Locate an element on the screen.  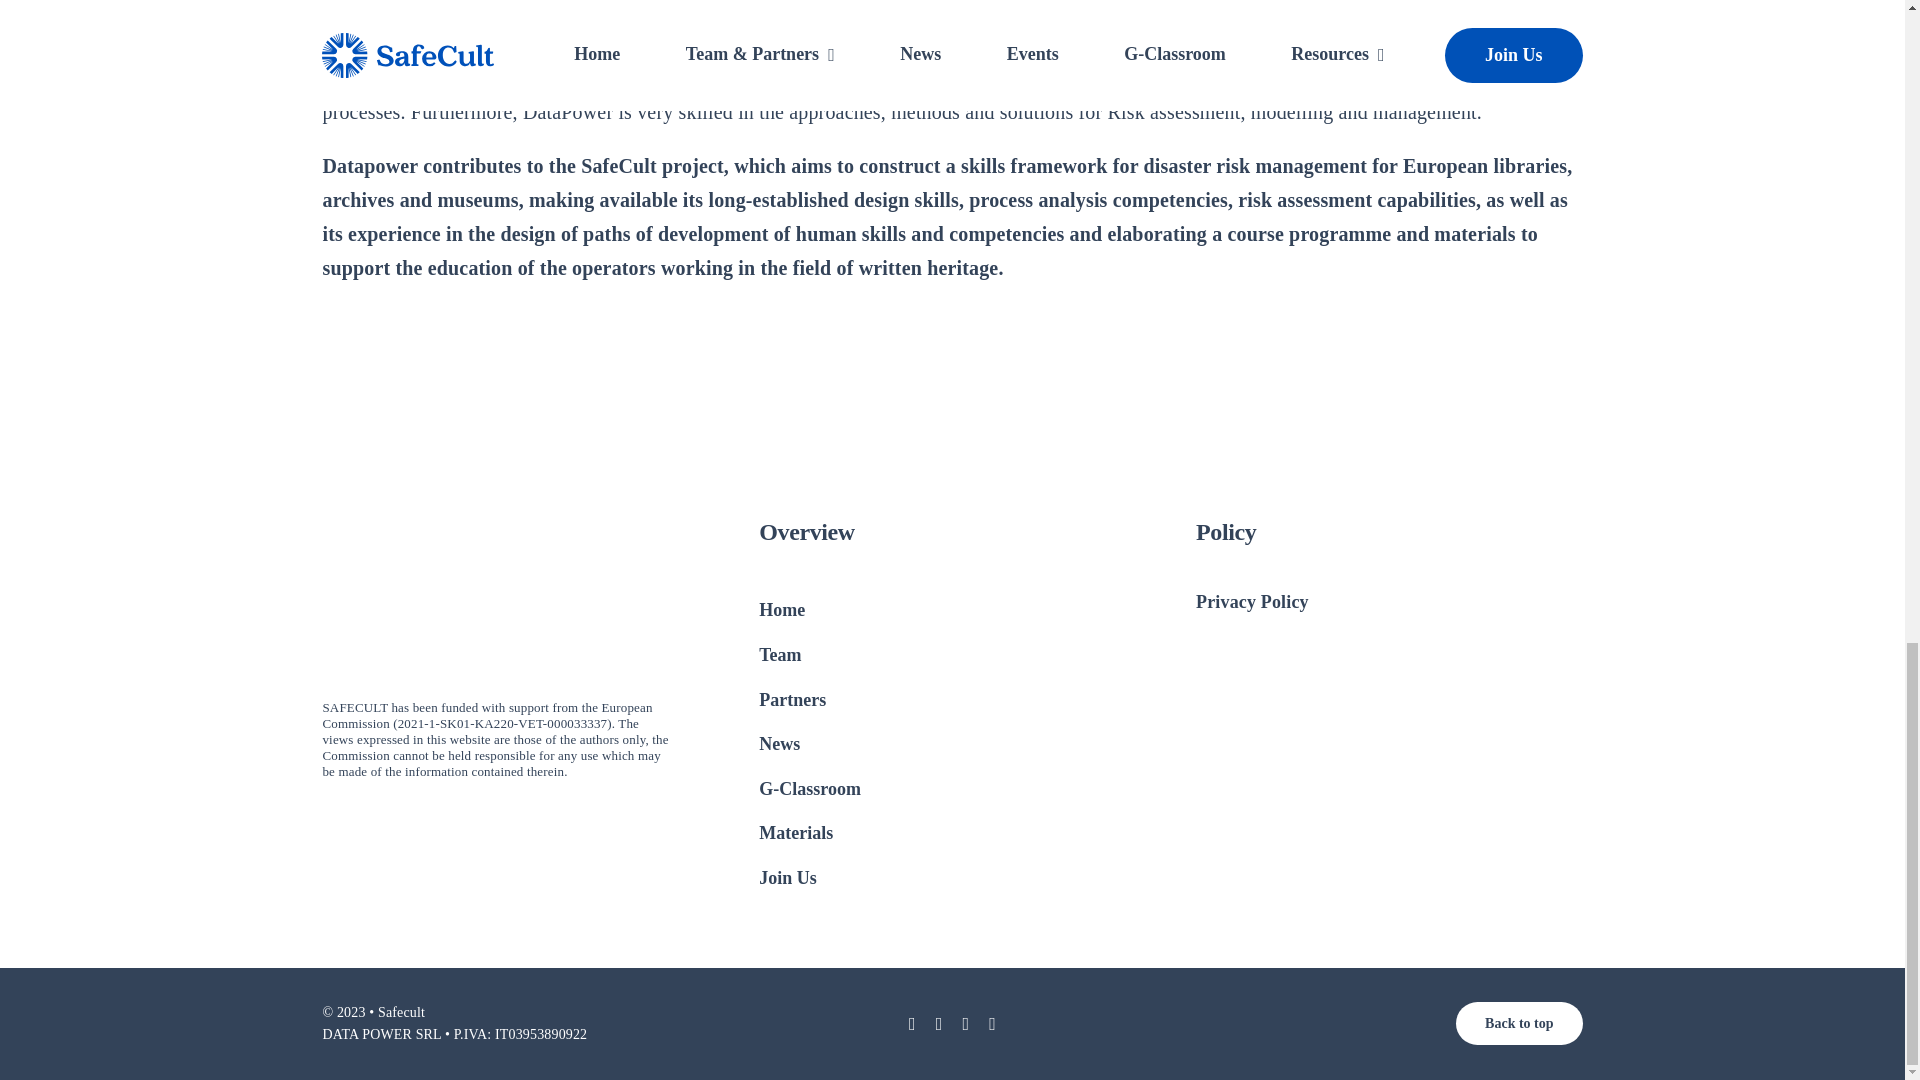
Team is located at coordinates (846, 656).